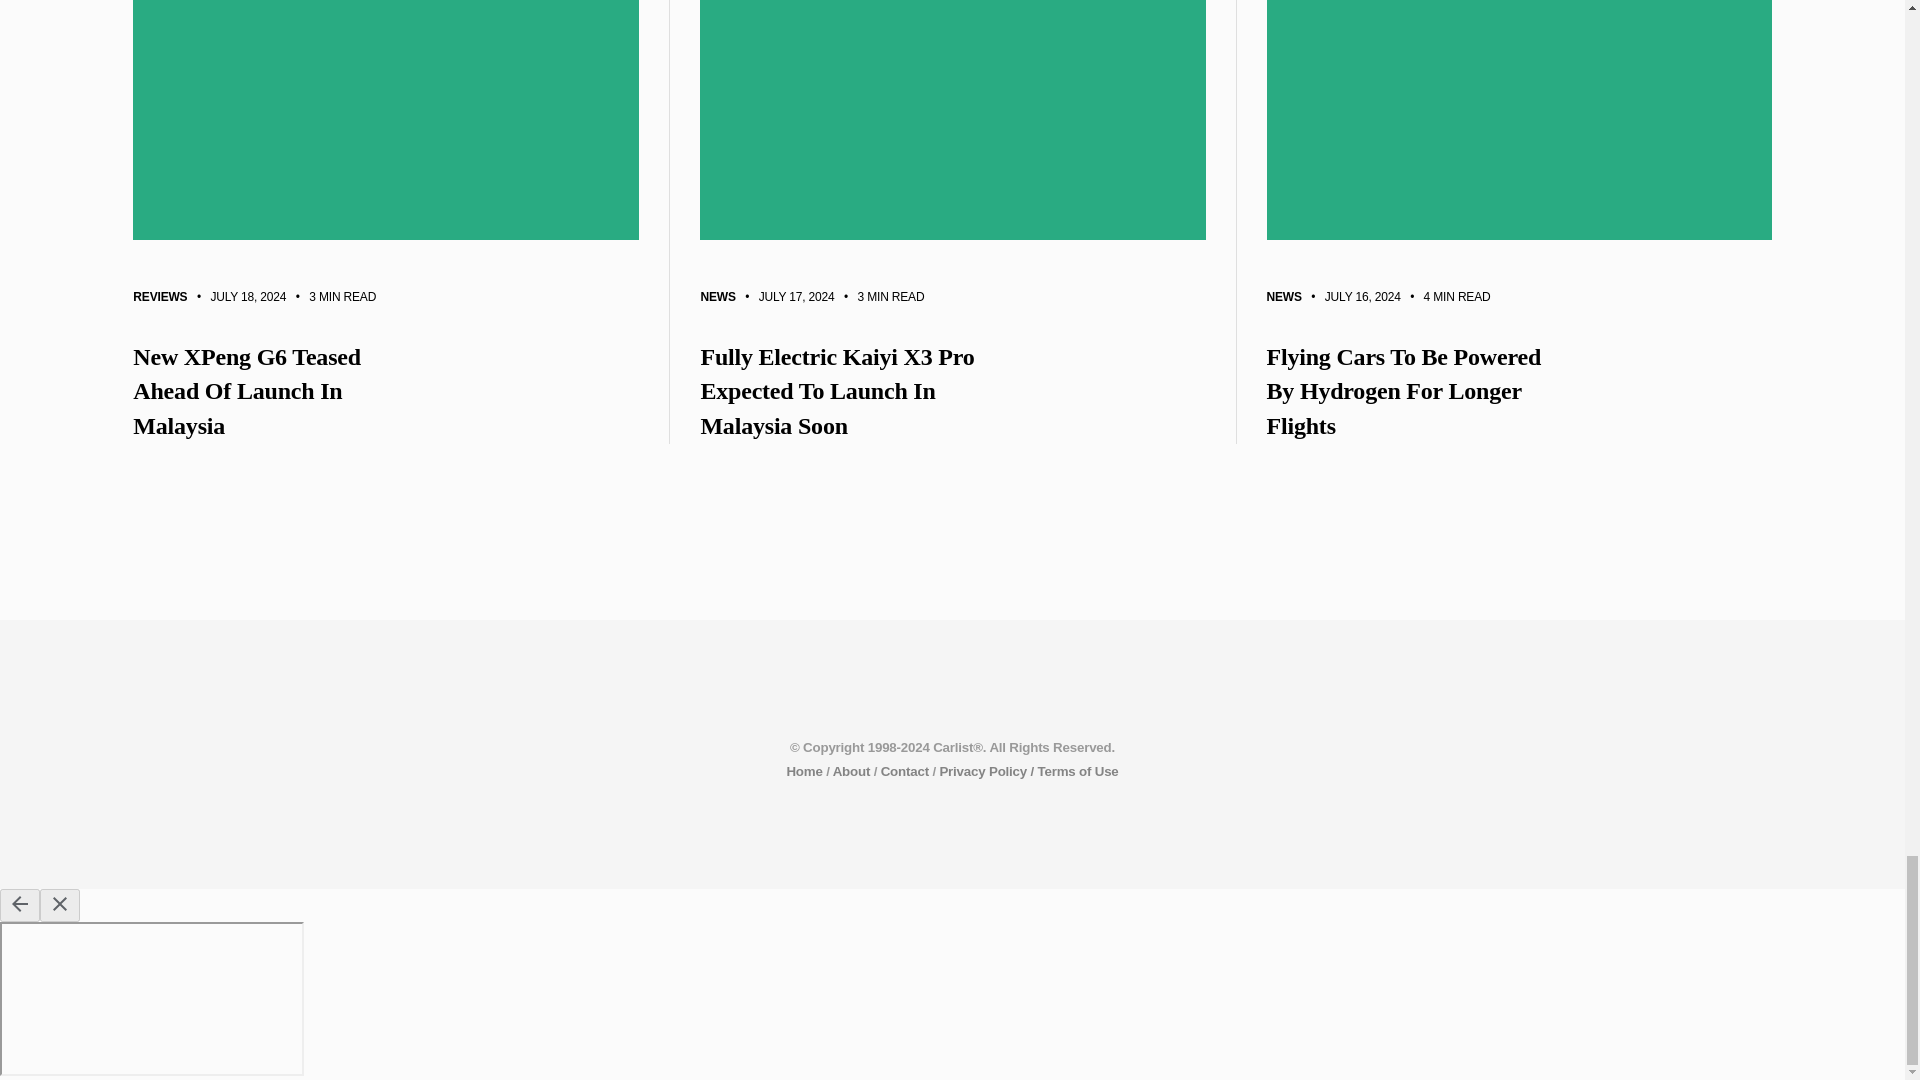  Describe the element at coordinates (852, 770) in the screenshot. I see `About CarList` at that location.